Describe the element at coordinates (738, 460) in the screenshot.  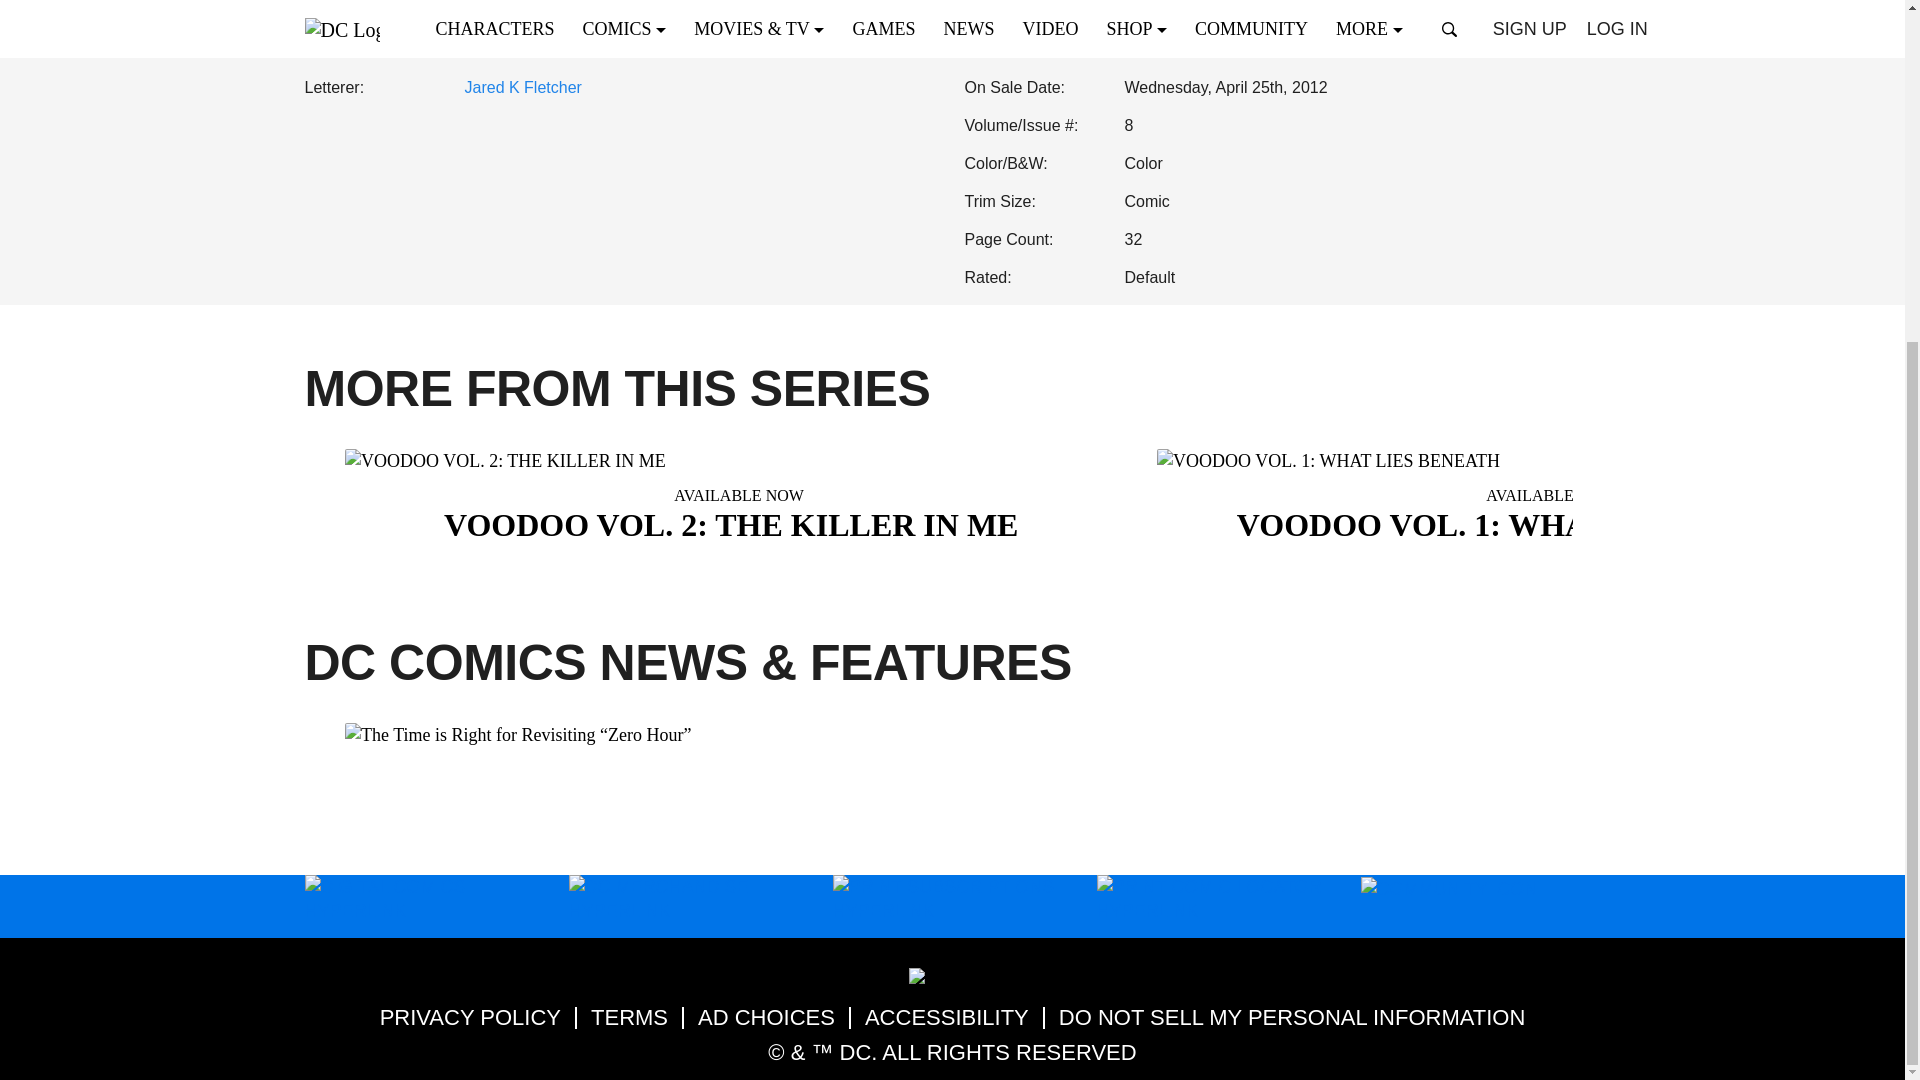
I see `VOODOO VOL. 2: THE KILLER IN ME ` at that location.